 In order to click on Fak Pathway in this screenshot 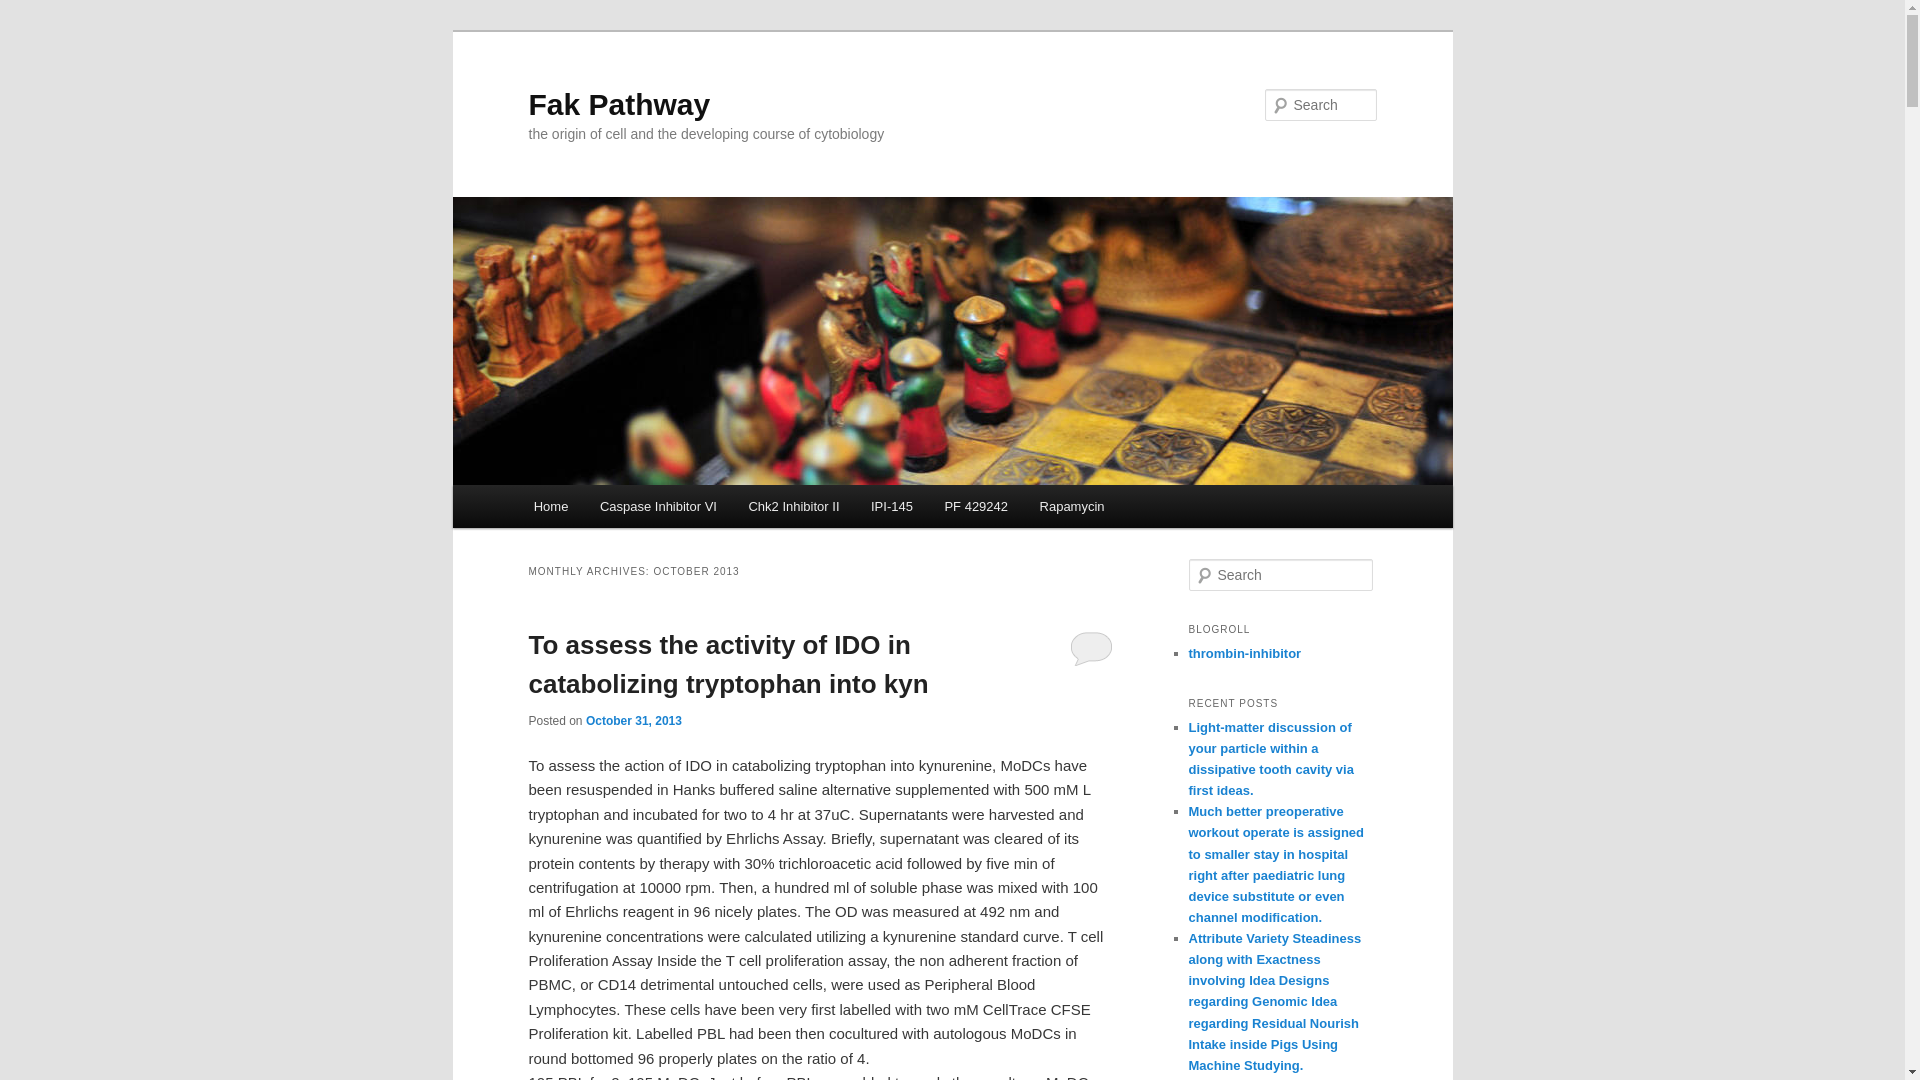, I will do `click(619, 104)`.